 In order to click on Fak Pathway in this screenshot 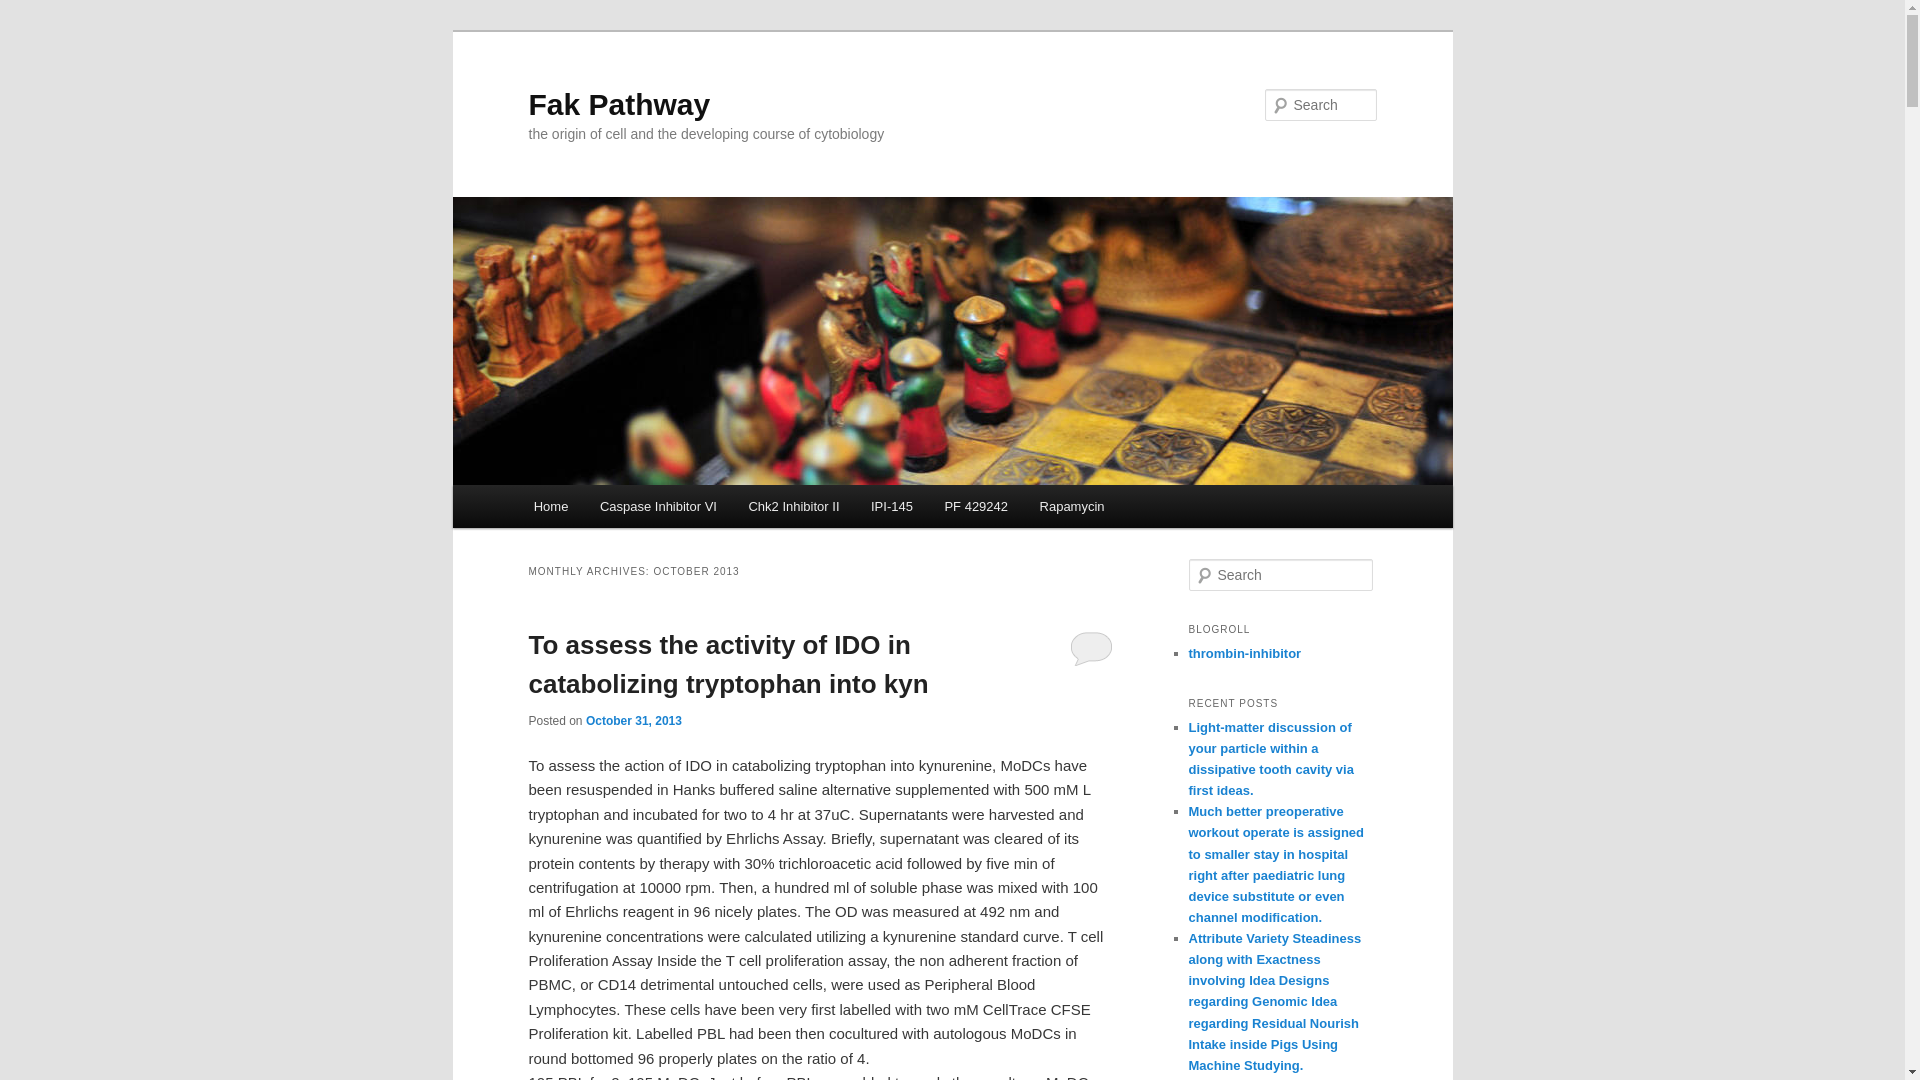, I will do `click(619, 104)`.